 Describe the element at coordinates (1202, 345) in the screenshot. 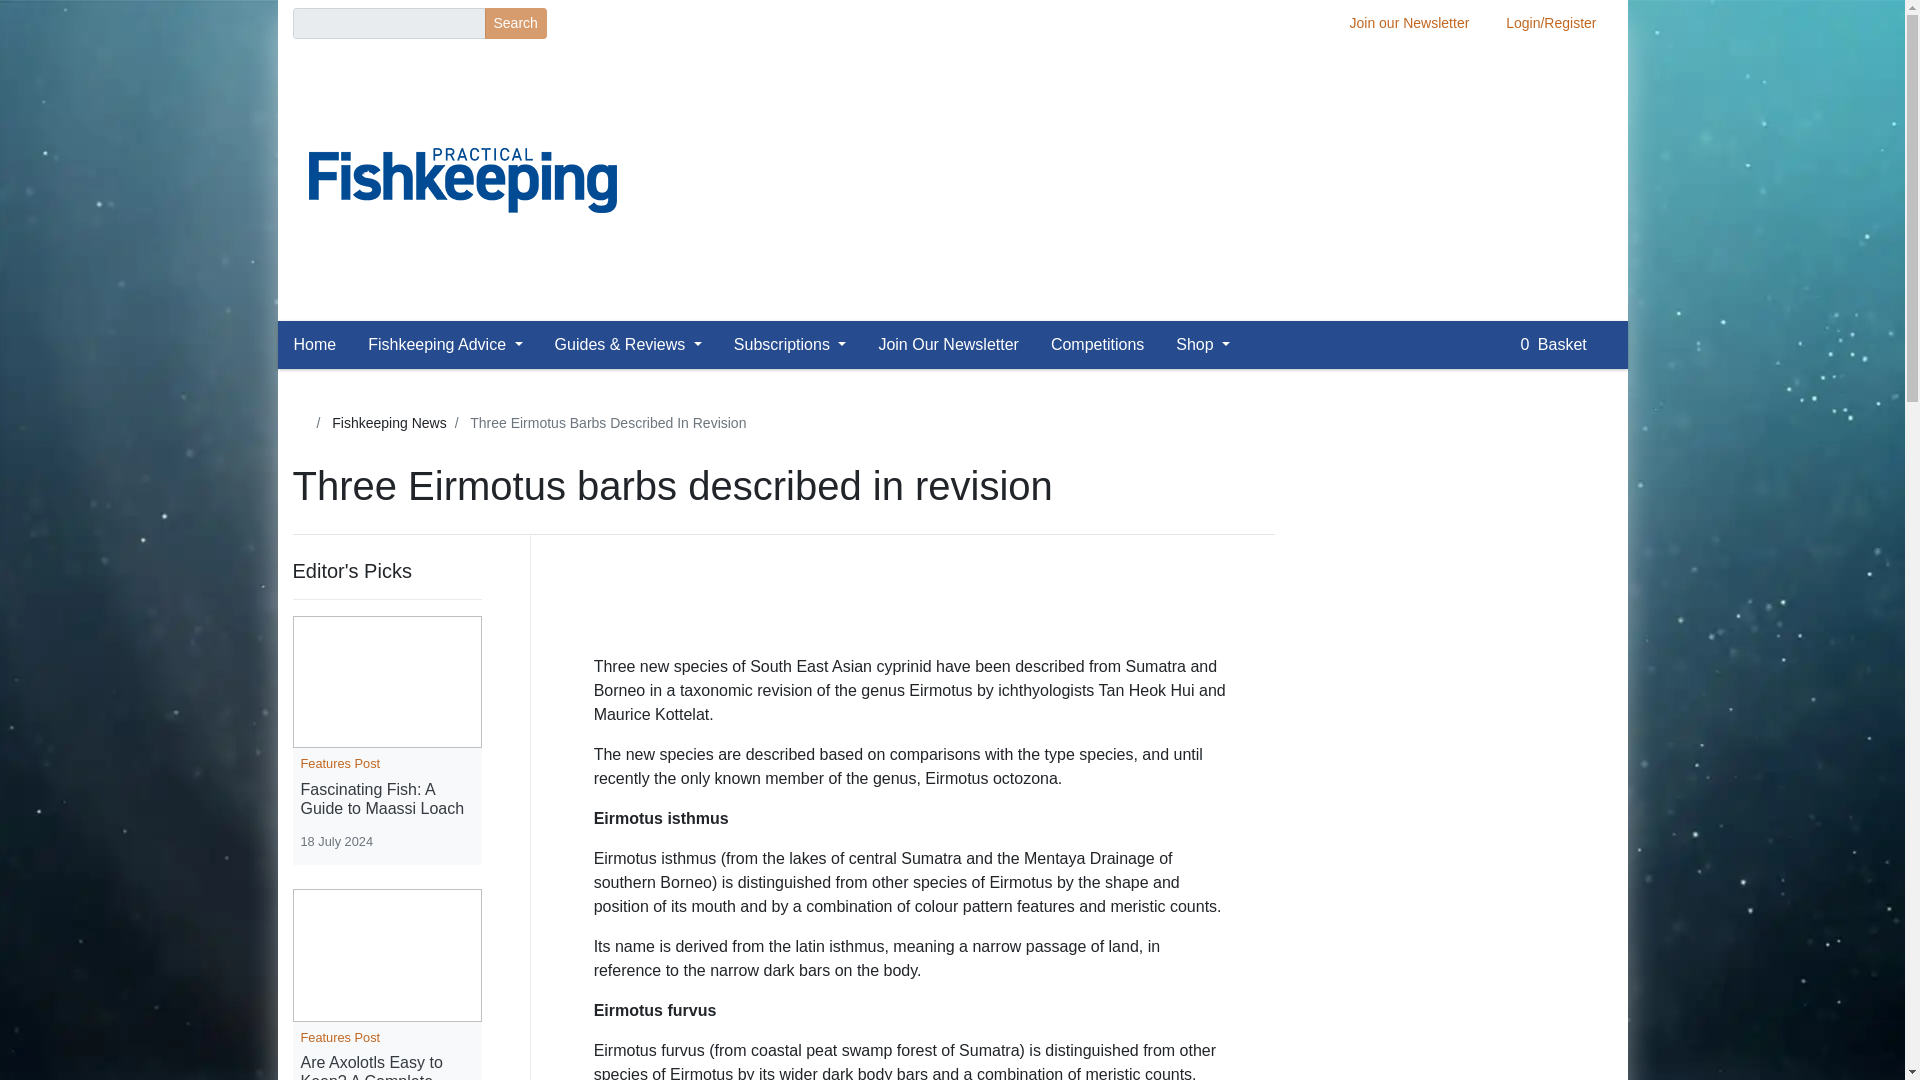

I see `Shop` at that location.